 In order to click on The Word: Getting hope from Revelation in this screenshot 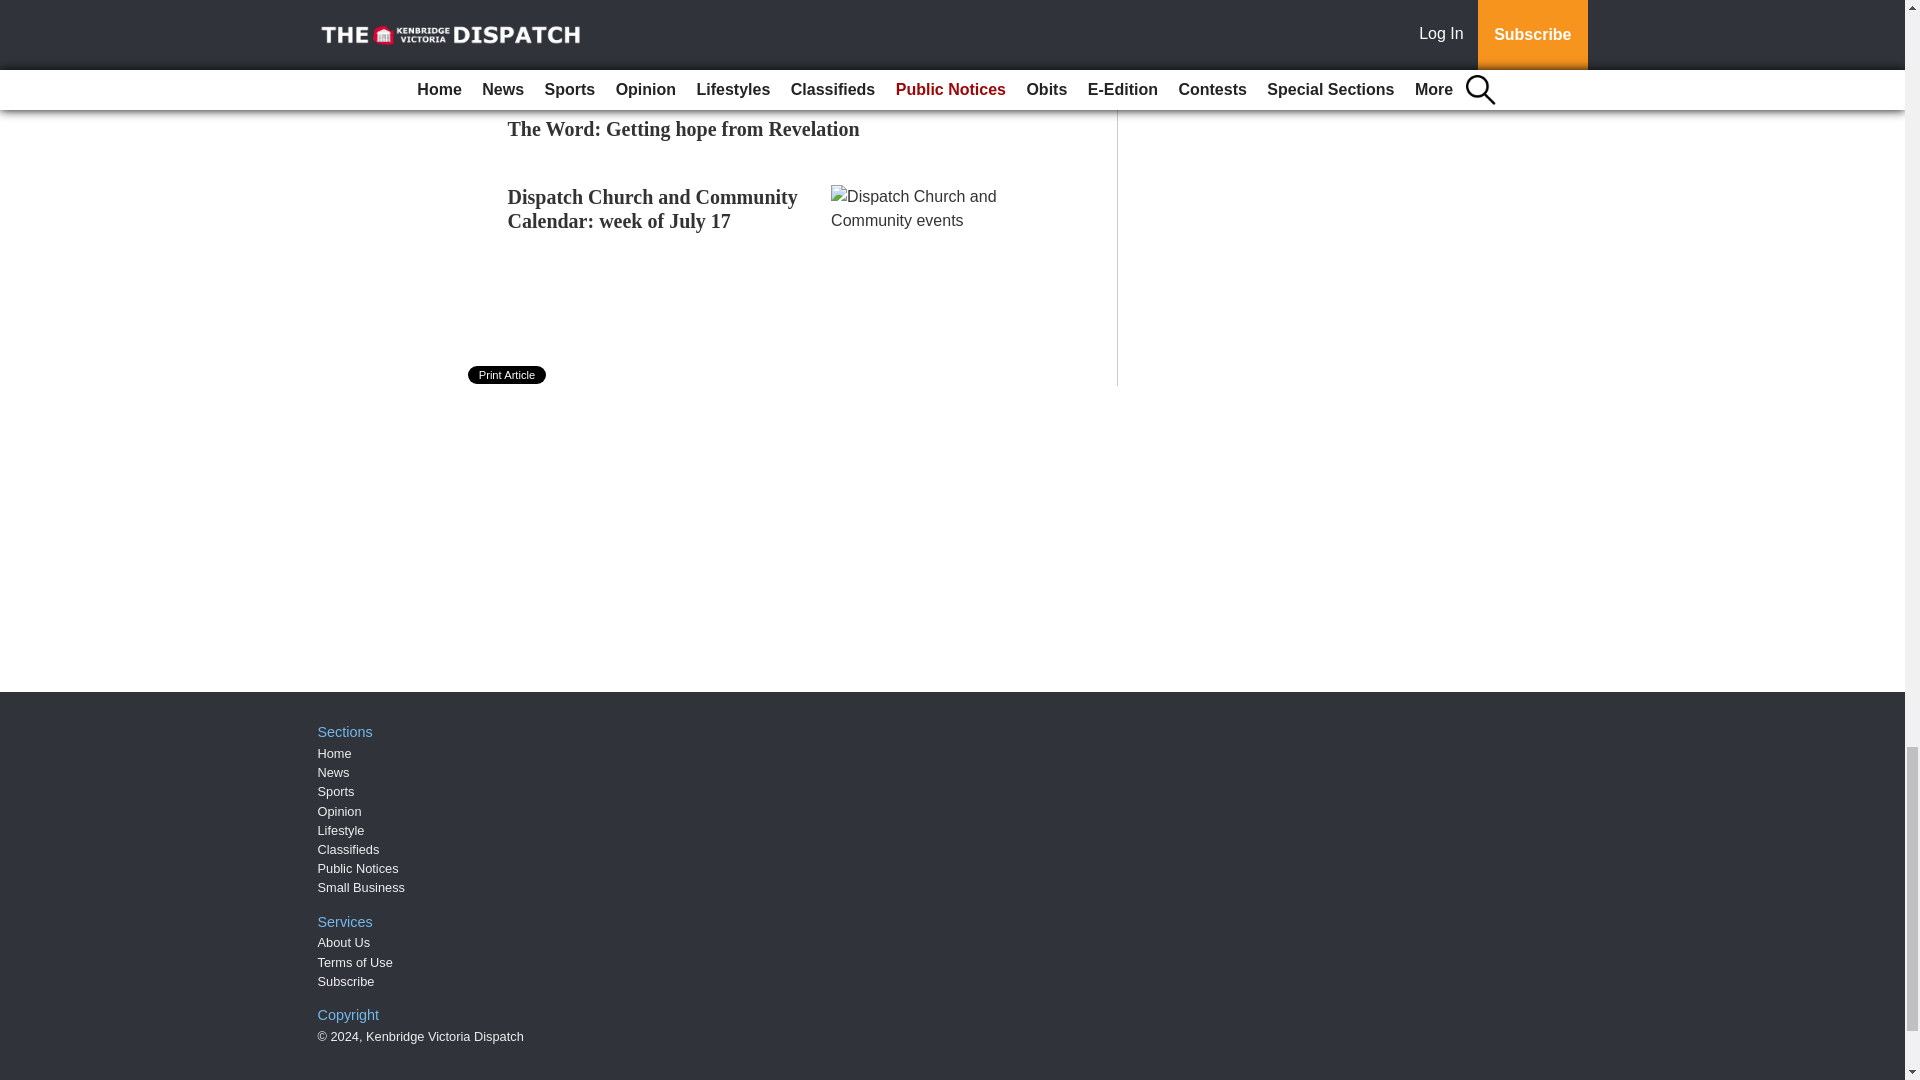, I will do `click(684, 128)`.